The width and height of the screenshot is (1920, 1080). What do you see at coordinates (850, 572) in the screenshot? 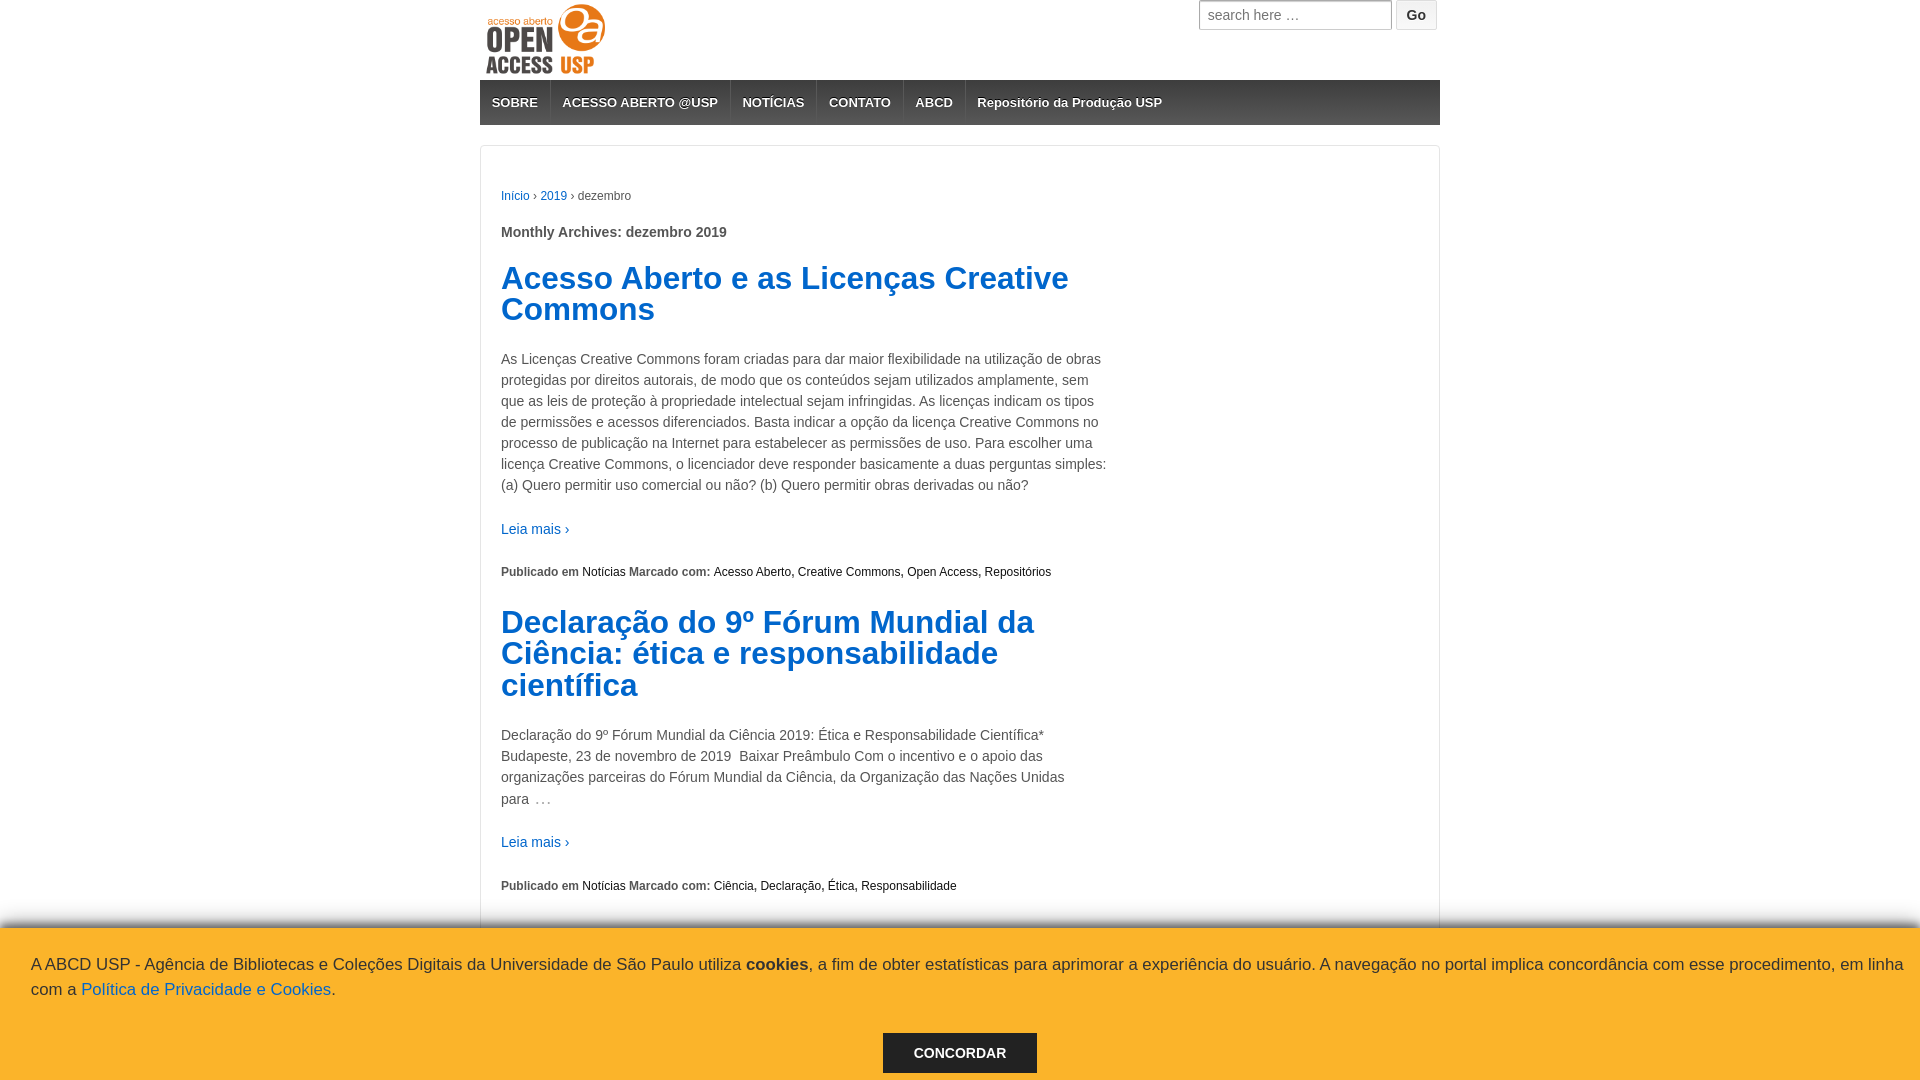
I see `Creative Commons` at bounding box center [850, 572].